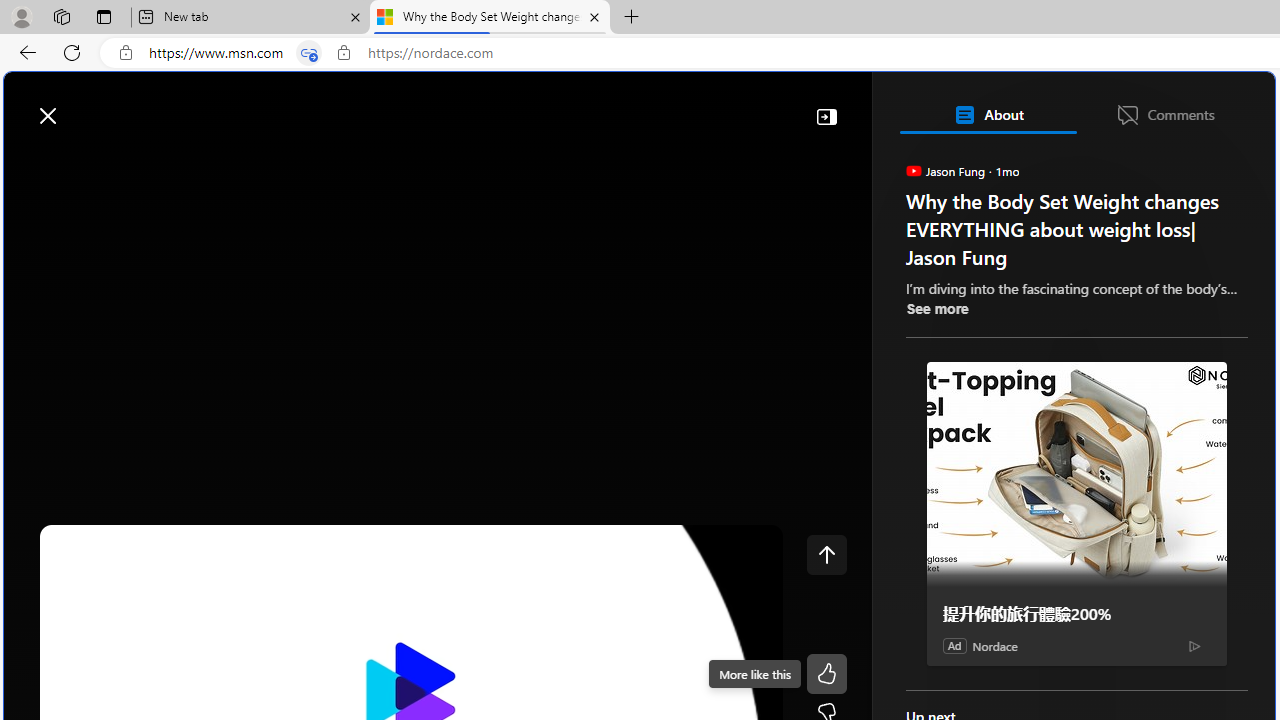  What do you see at coordinates (987, 114) in the screenshot?
I see `About` at bounding box center [987, 114].